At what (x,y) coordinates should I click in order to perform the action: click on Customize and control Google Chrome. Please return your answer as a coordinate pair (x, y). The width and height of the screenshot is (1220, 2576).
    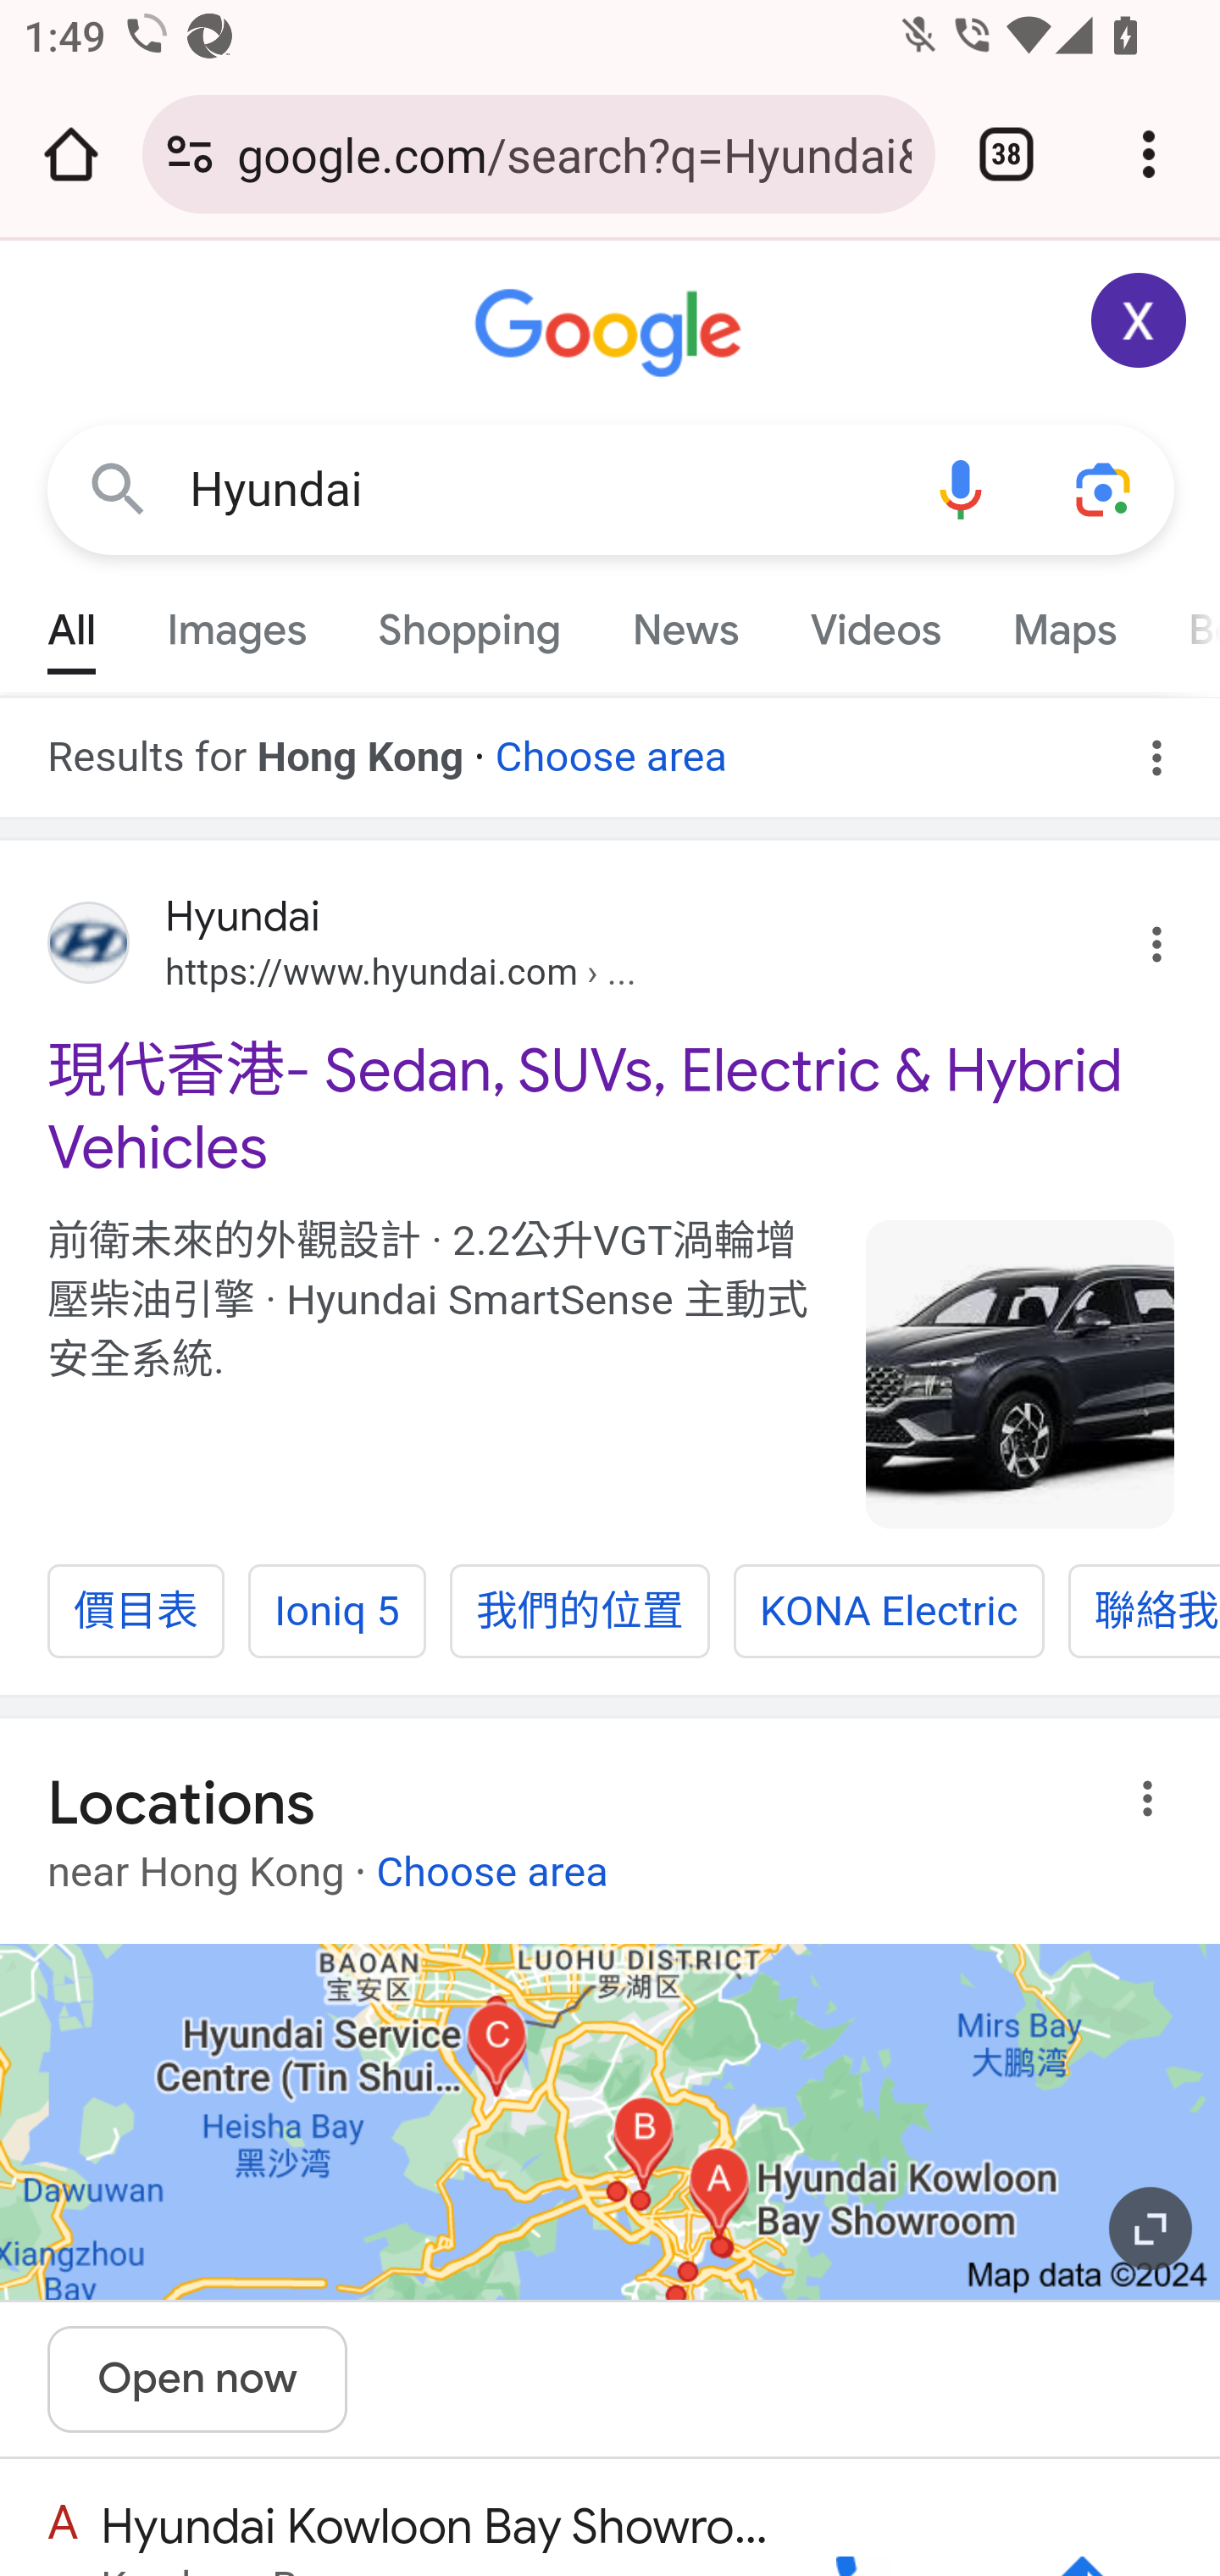
    Looking at the image, I should click on (1149, 154).